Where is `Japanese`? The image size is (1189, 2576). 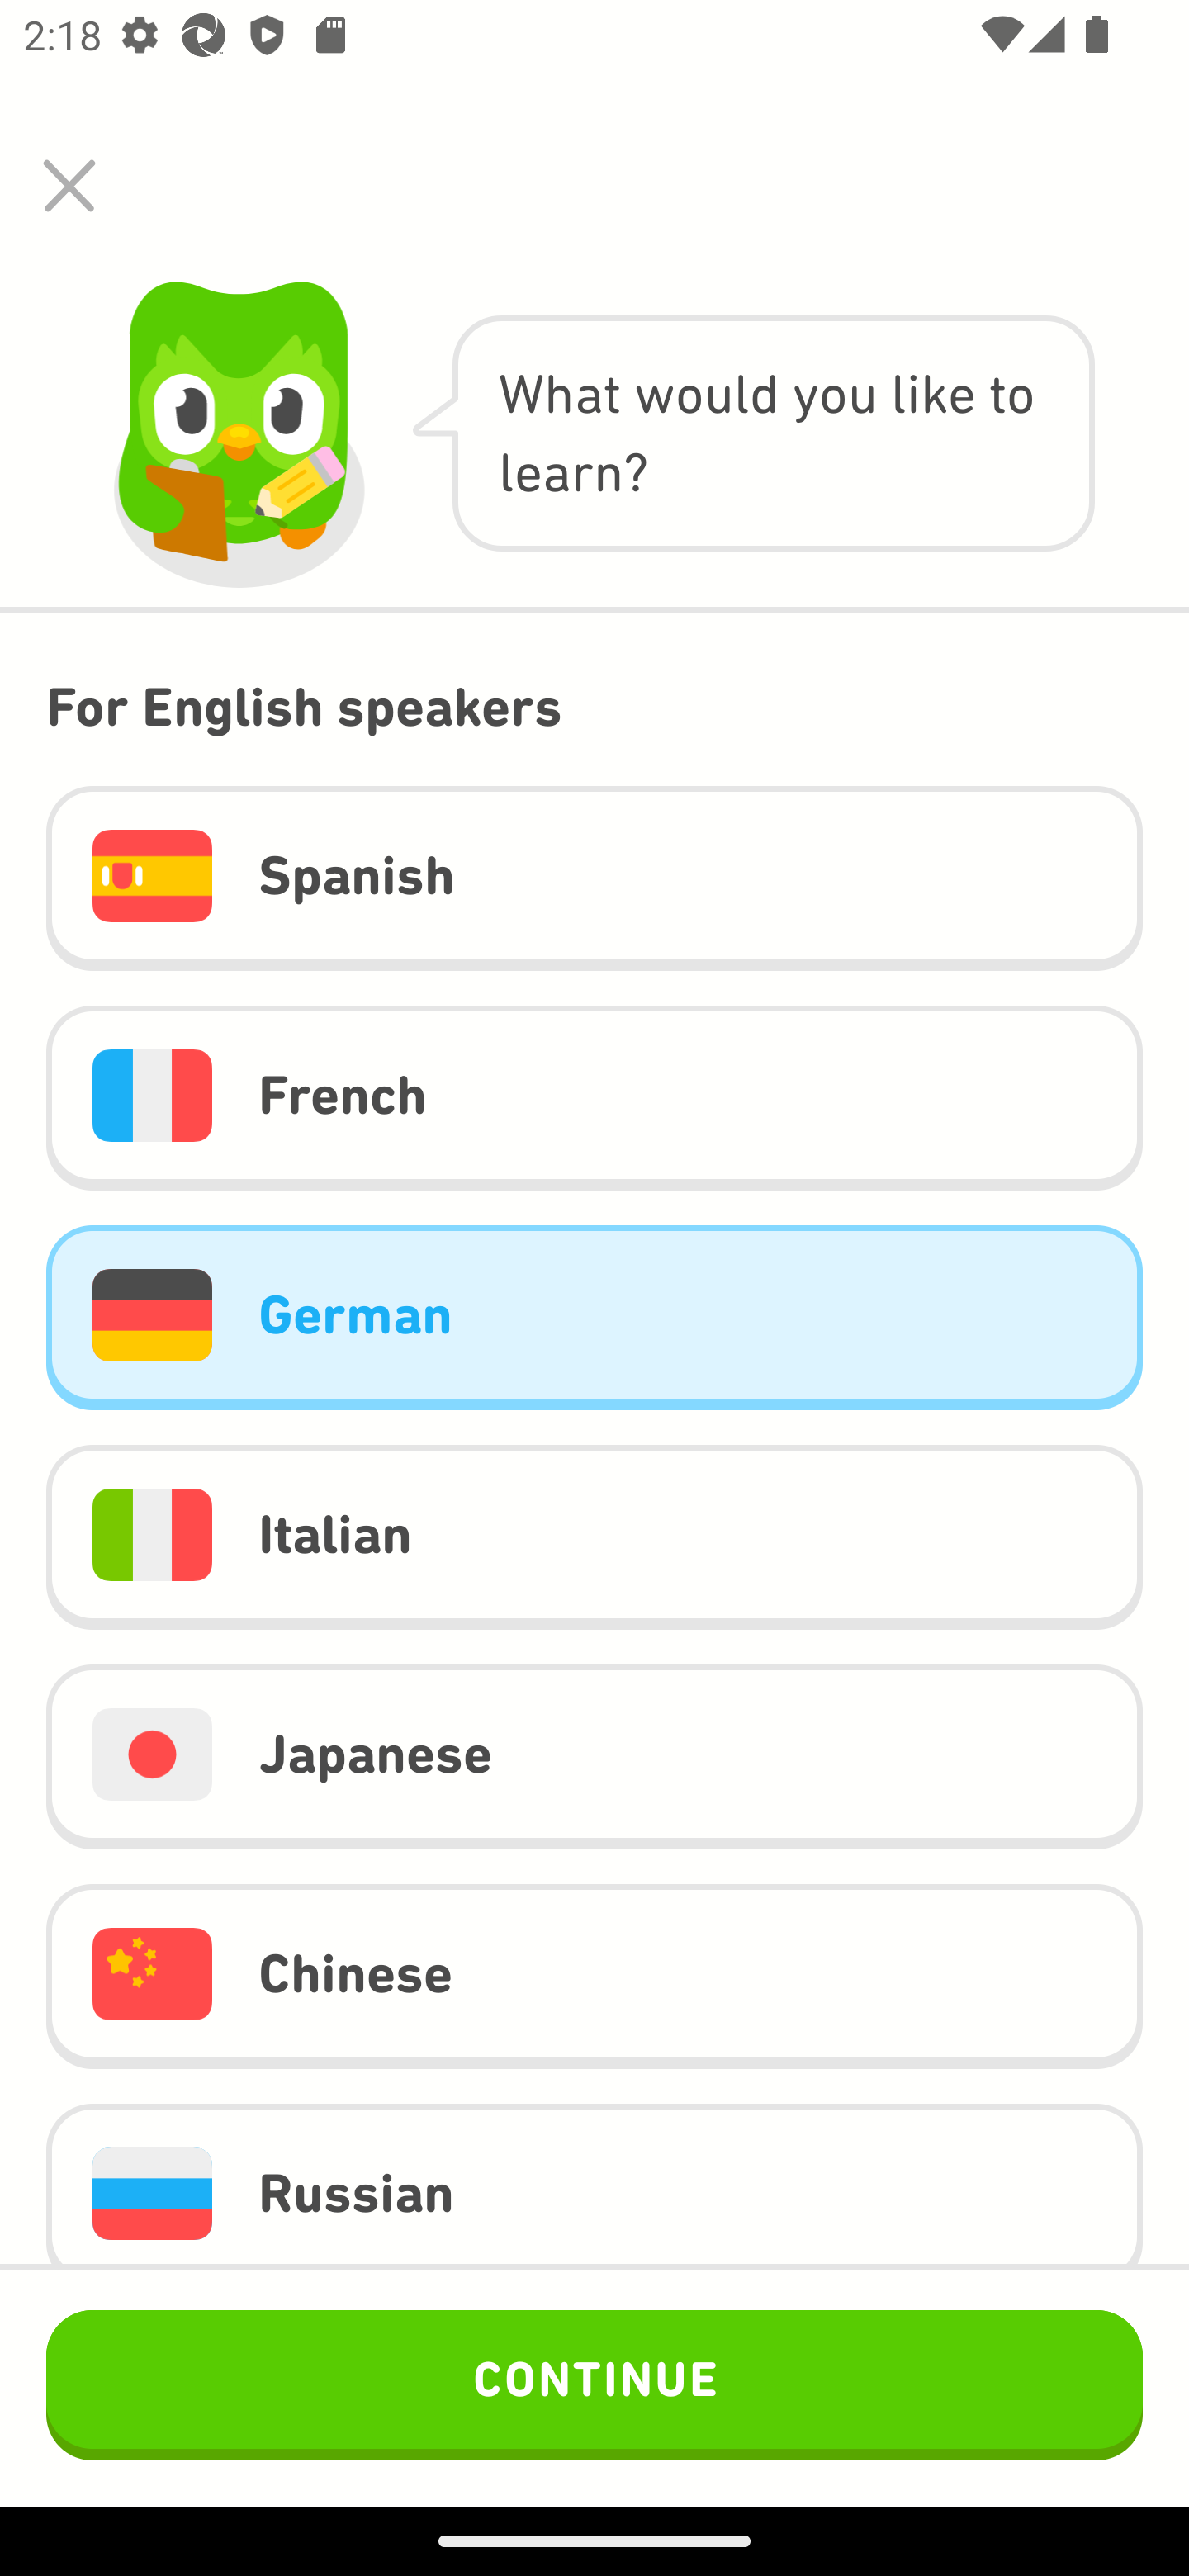
Japanese is located at coordinates (594, 1757).